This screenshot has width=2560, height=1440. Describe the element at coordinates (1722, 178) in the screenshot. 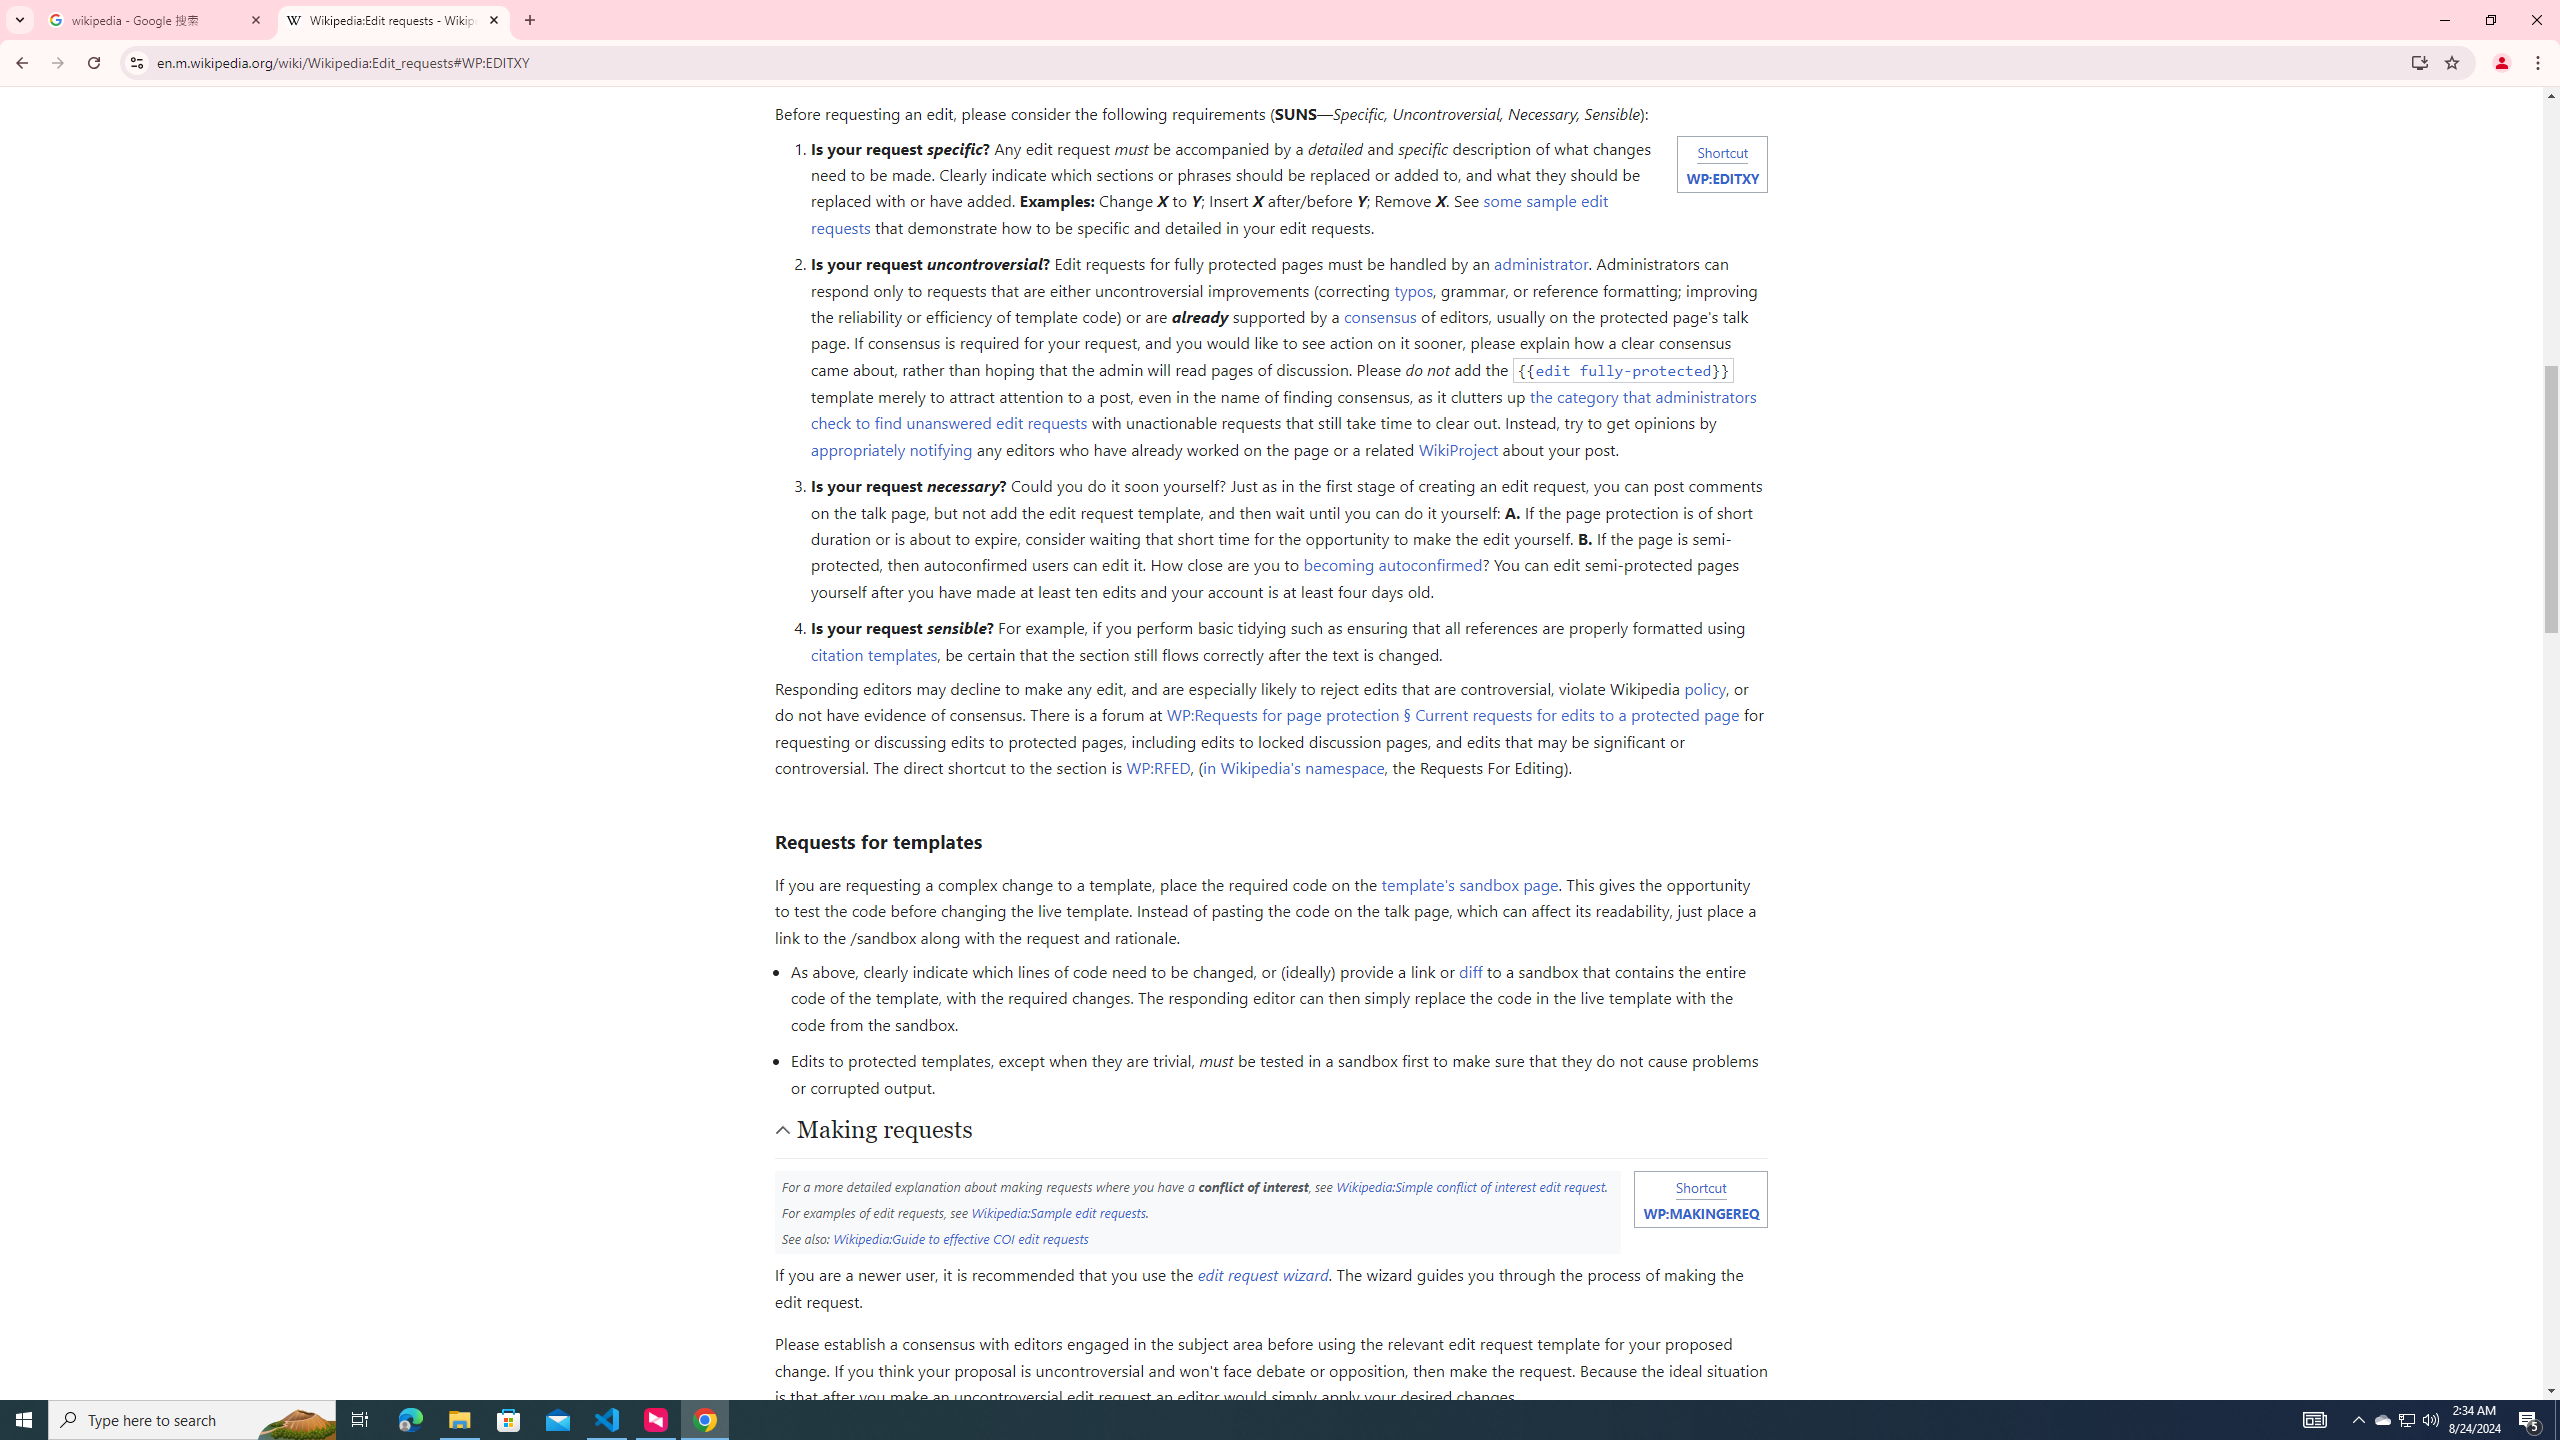

I see `WP:EDITXY` at that location.